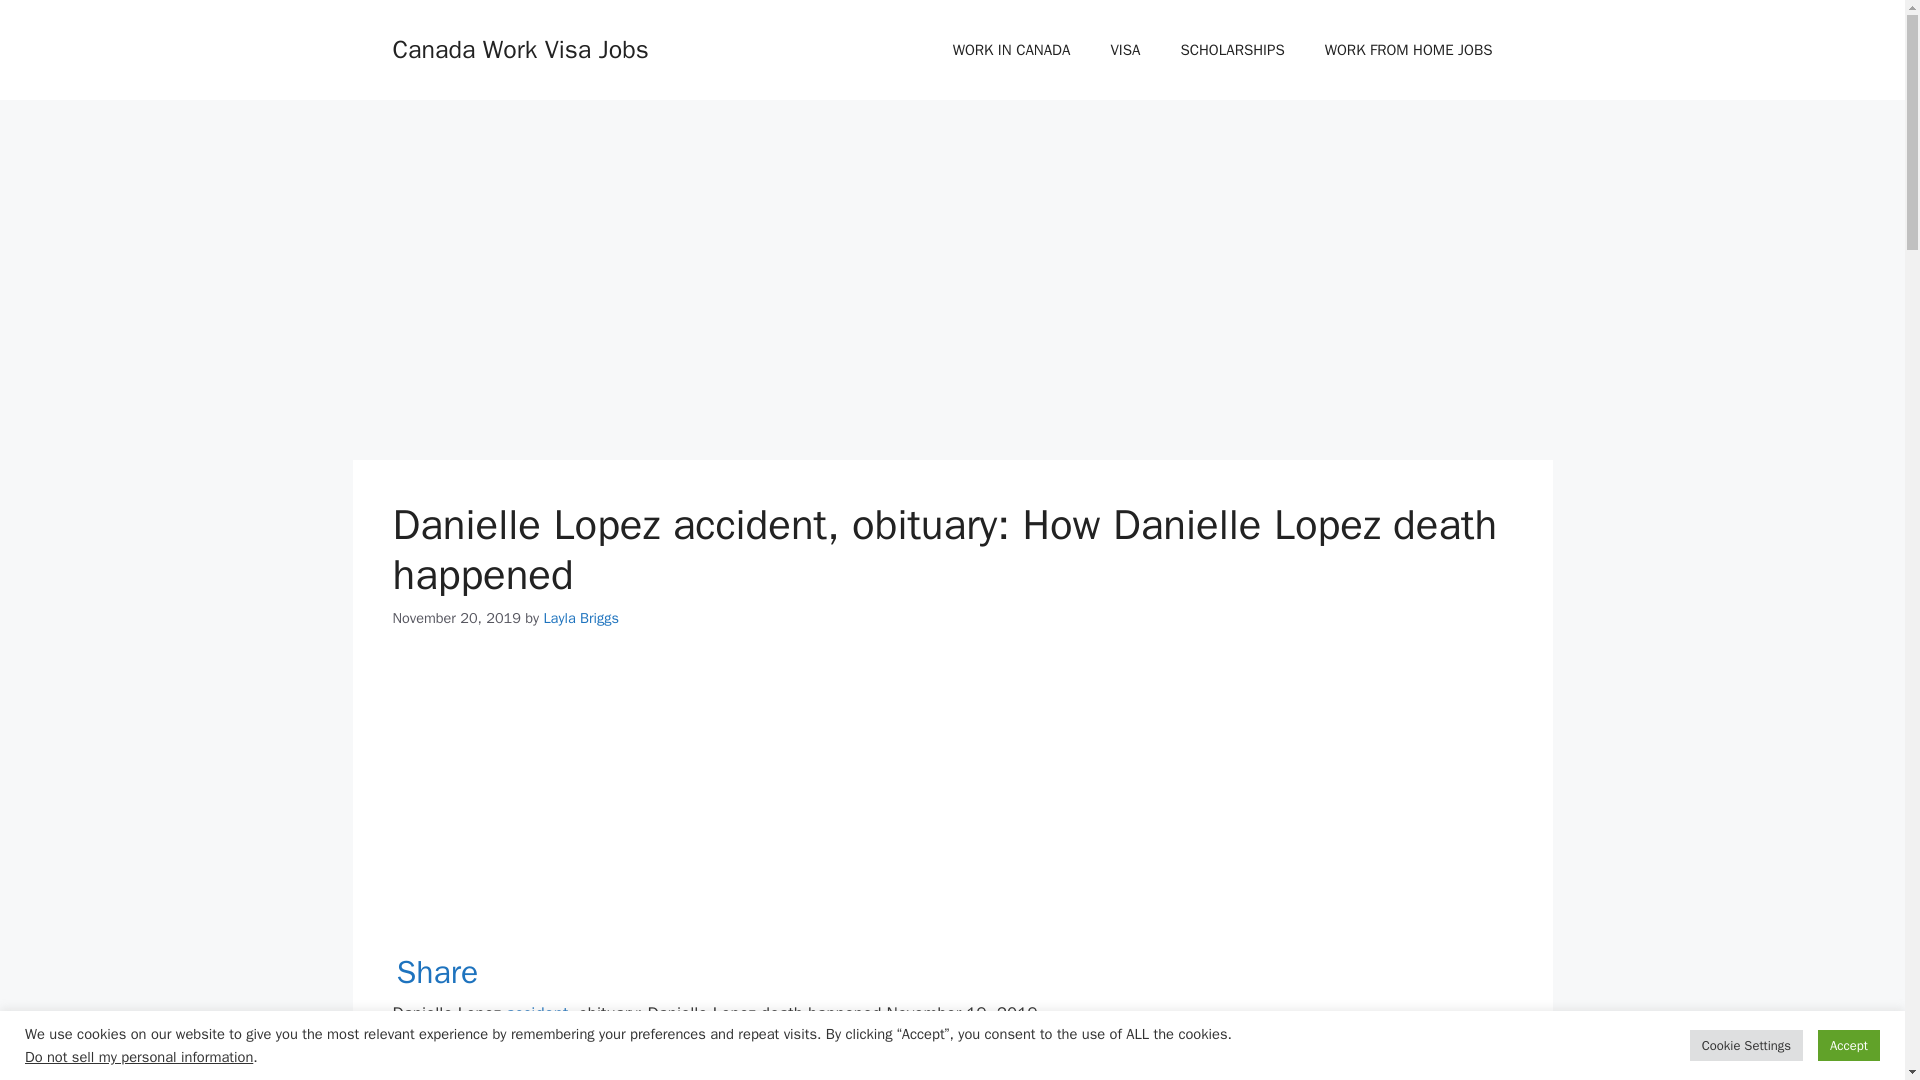  What do you see at coordinates (520, 48) in the screenshot?
I see `Canada Work Visa Jobs` at bounding box center [520, 48].